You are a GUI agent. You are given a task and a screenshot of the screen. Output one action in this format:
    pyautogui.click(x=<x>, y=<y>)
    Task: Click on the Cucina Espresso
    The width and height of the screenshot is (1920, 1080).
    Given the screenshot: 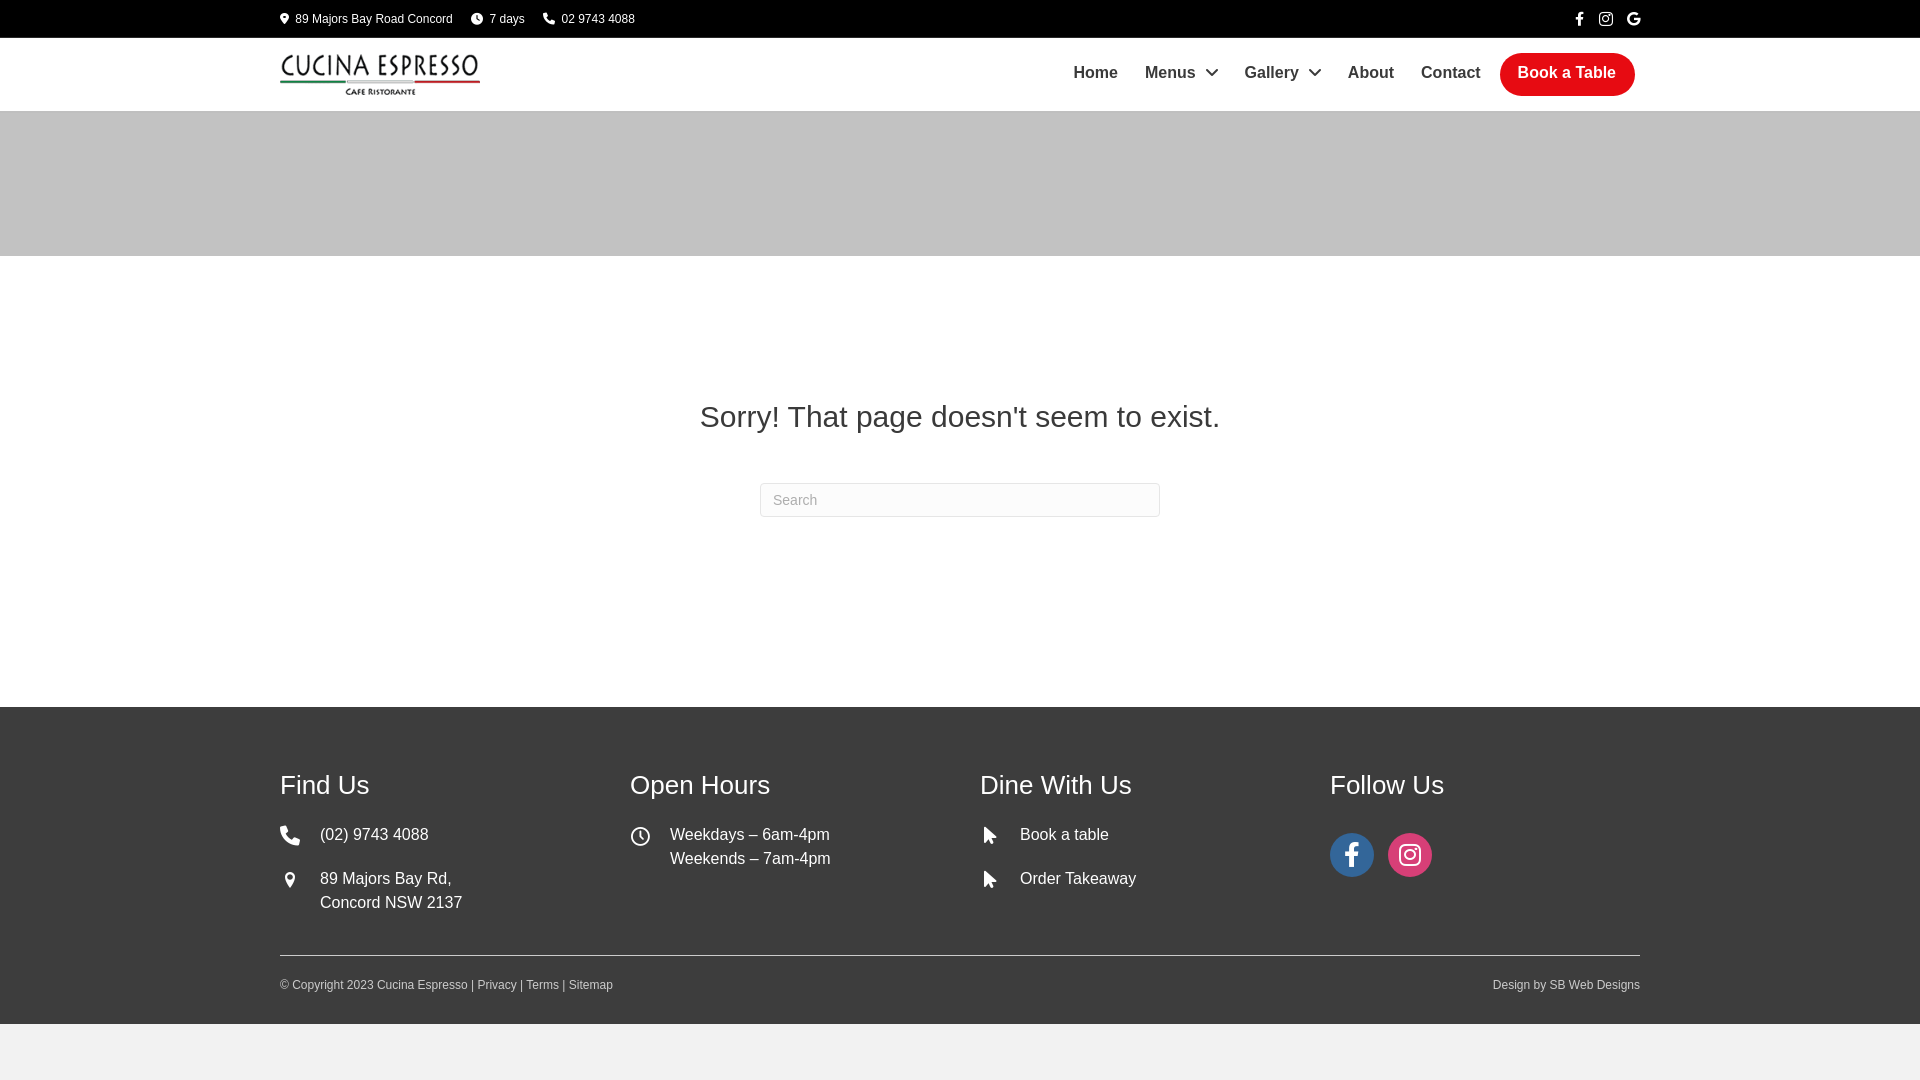 What is the action you would take?
    pyautogui.click(x=422, y=985)
    